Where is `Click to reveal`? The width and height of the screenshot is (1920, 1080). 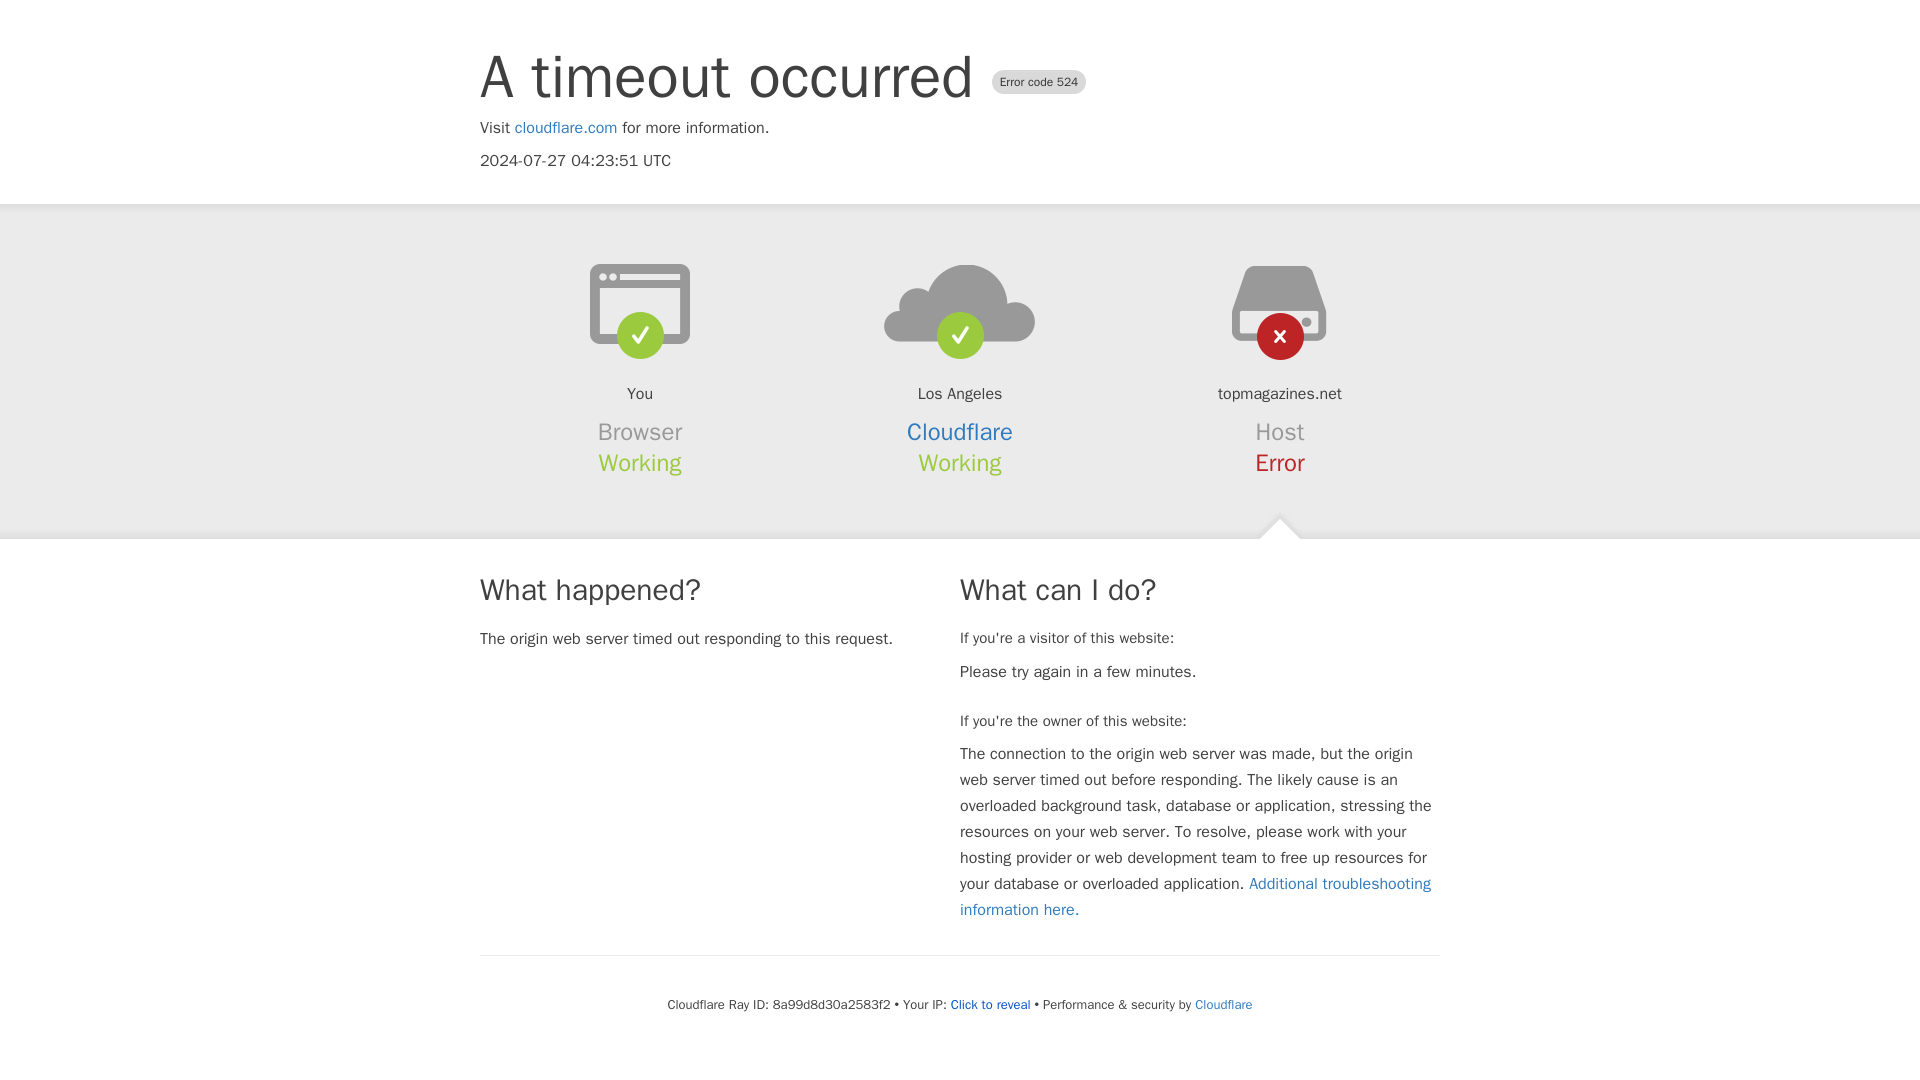
Click to reveal is located at coordinates (990, 1004).